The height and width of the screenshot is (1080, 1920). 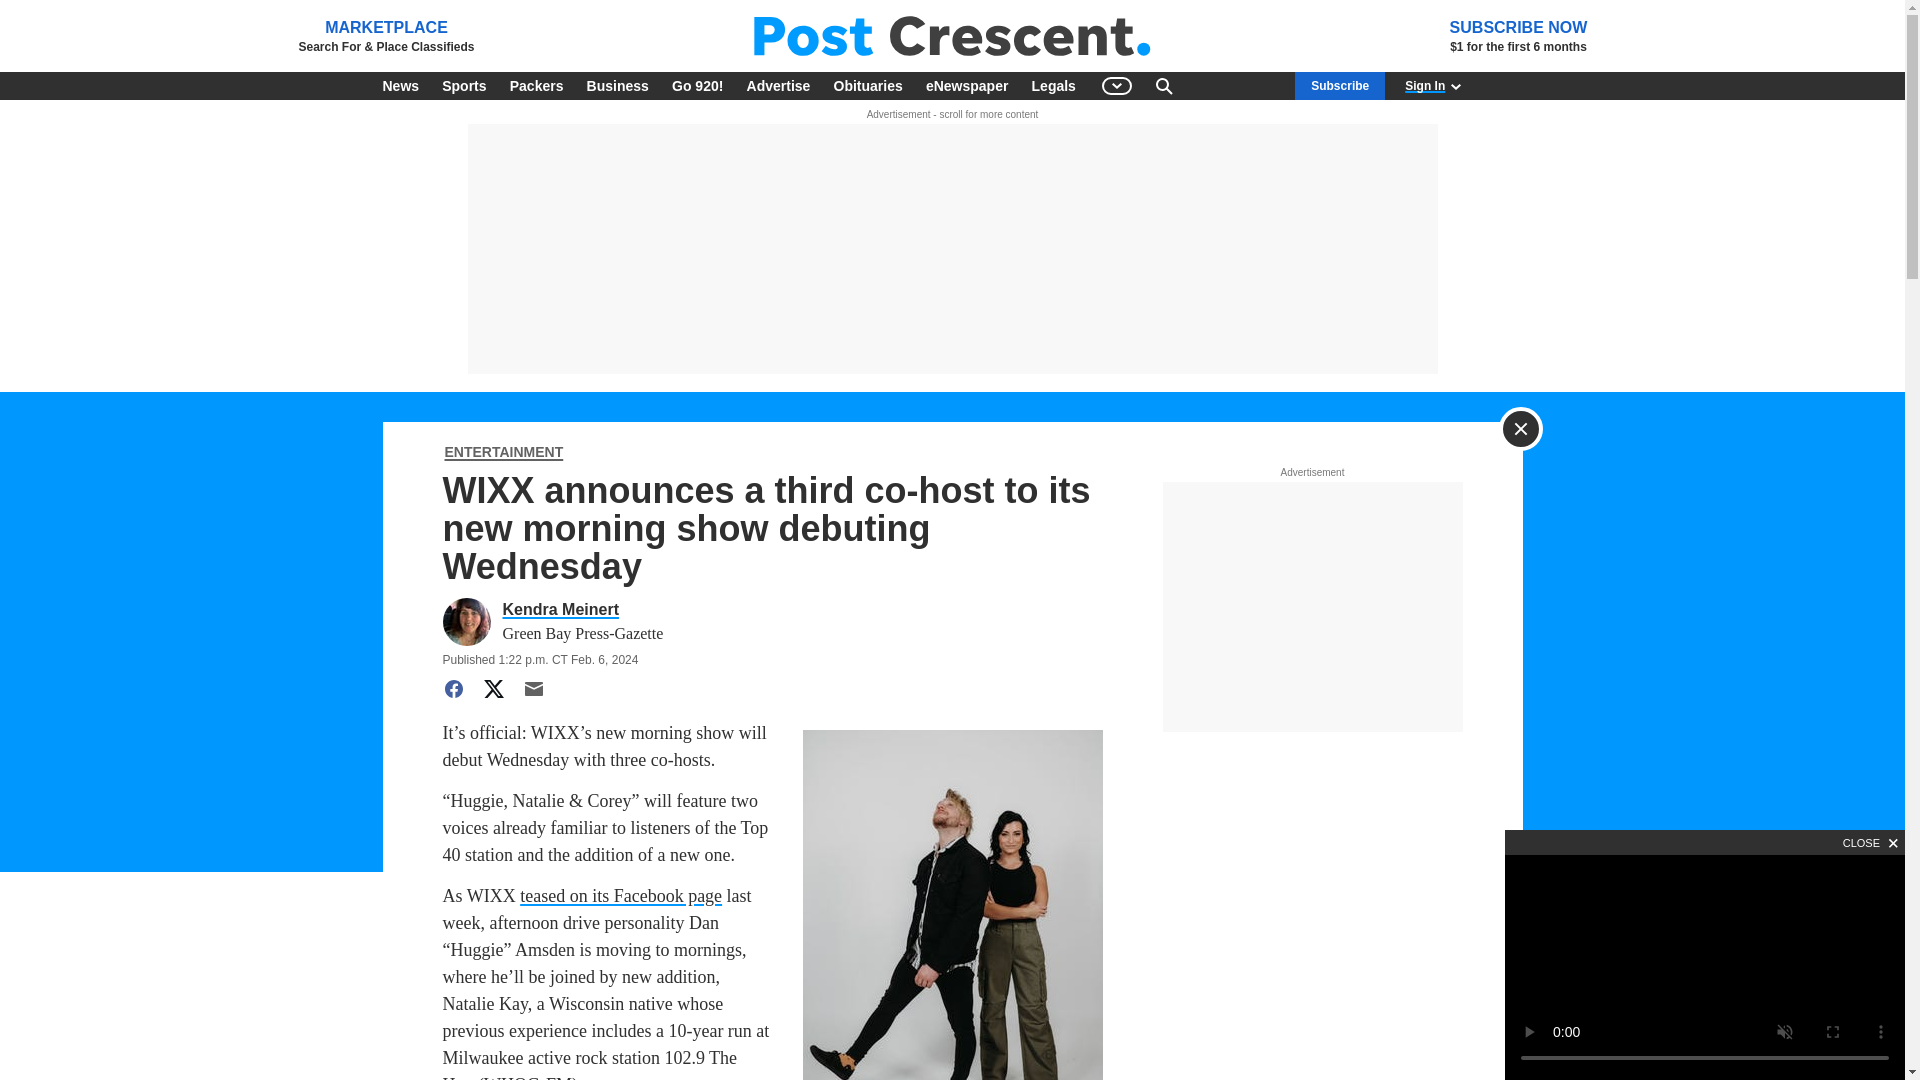 What do you see at coordinates (868, 86) in the screenshot?
I see `Obituaries` at bounding box center [868, 86].